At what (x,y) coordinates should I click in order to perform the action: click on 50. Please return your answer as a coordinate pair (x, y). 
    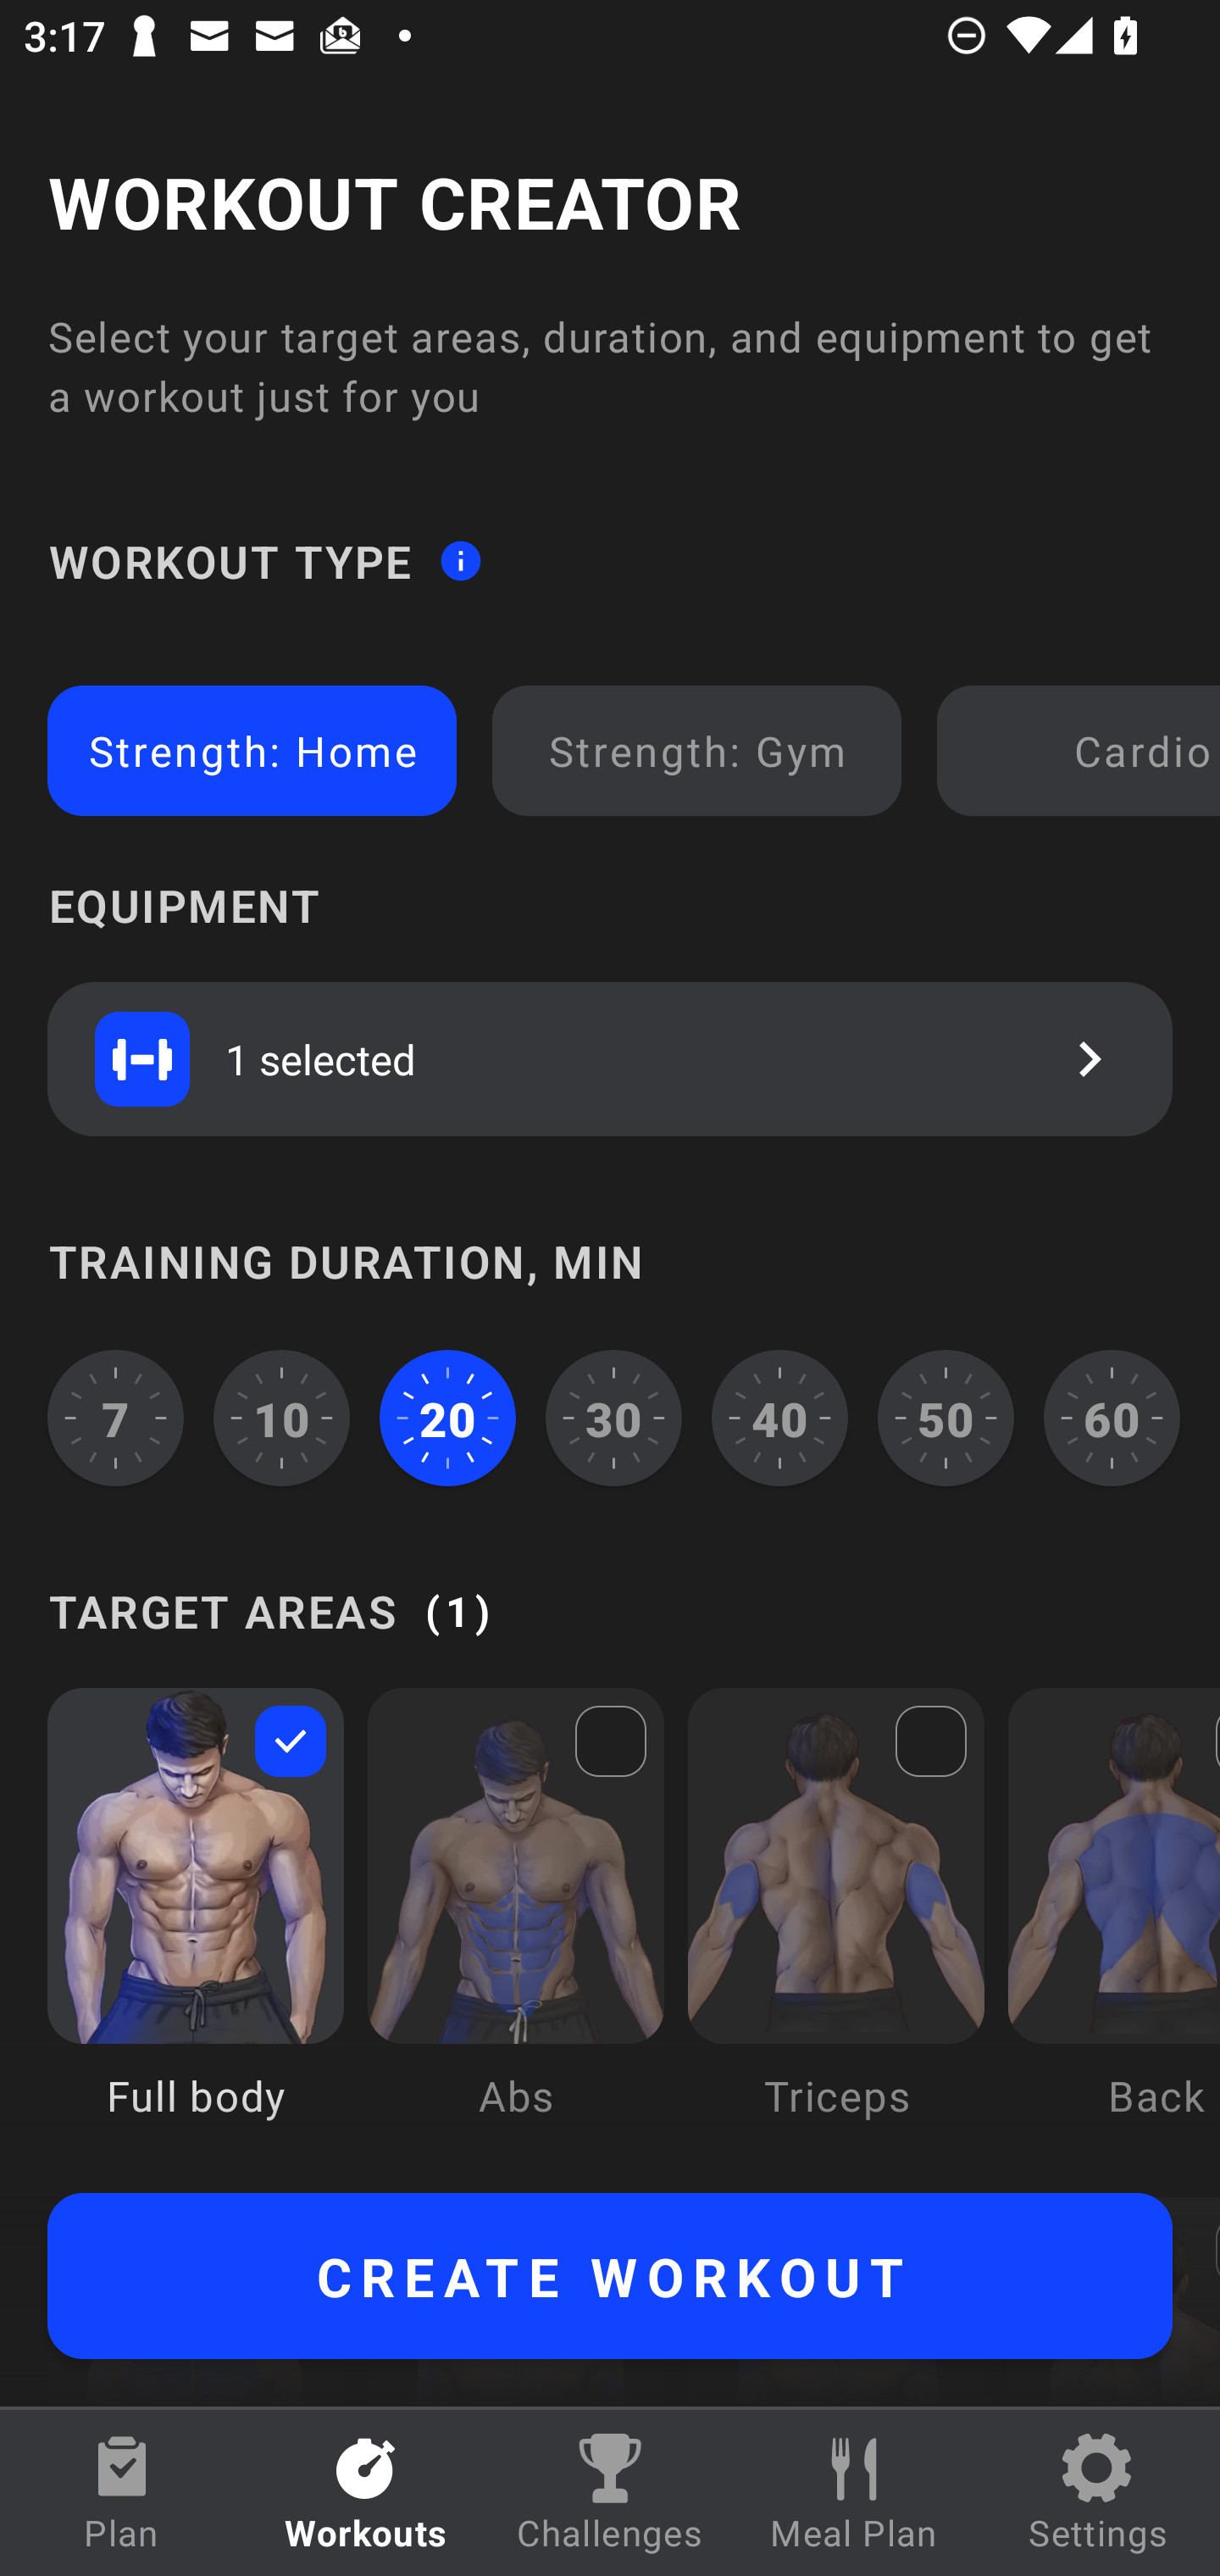
    Looking at the image, I should click on (945, 1418).